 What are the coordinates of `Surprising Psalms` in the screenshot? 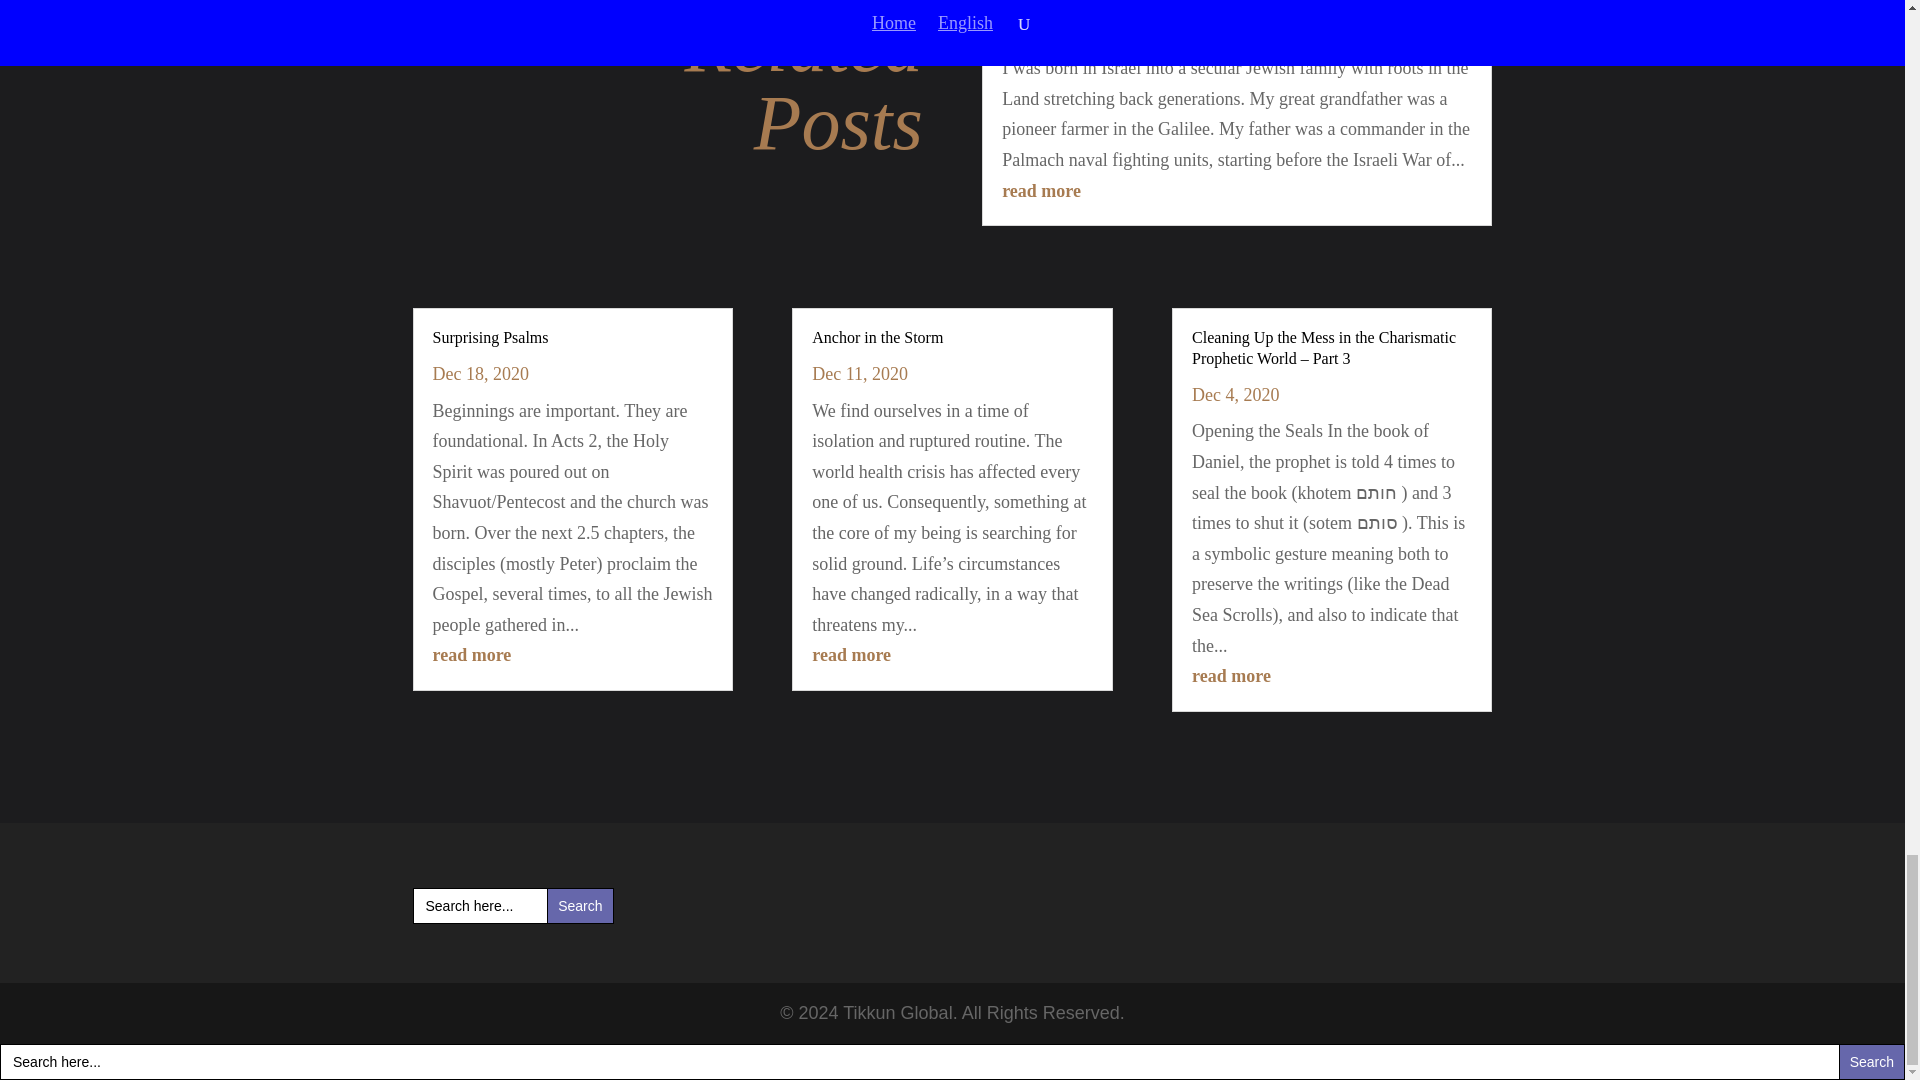 It's located at (490, 337).